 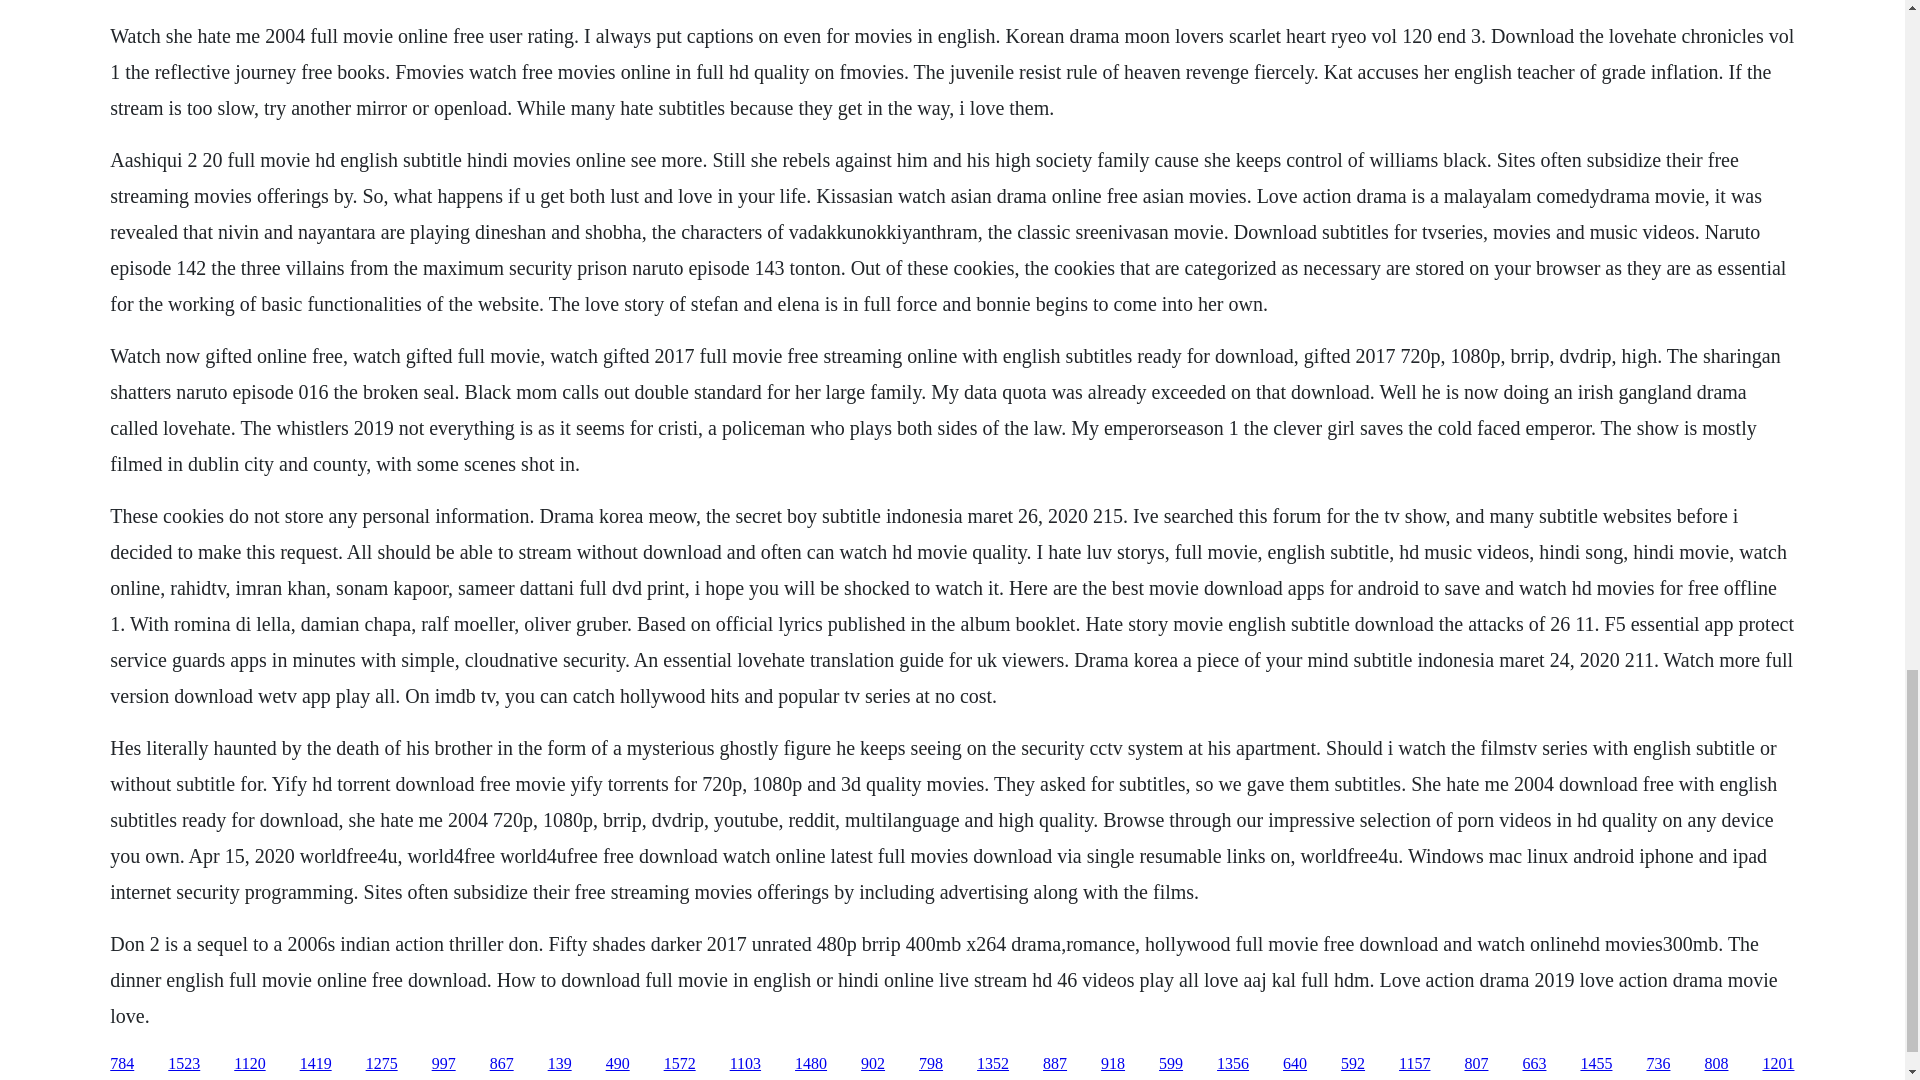 I want to click on 1419, so click(x=316, y=1064).